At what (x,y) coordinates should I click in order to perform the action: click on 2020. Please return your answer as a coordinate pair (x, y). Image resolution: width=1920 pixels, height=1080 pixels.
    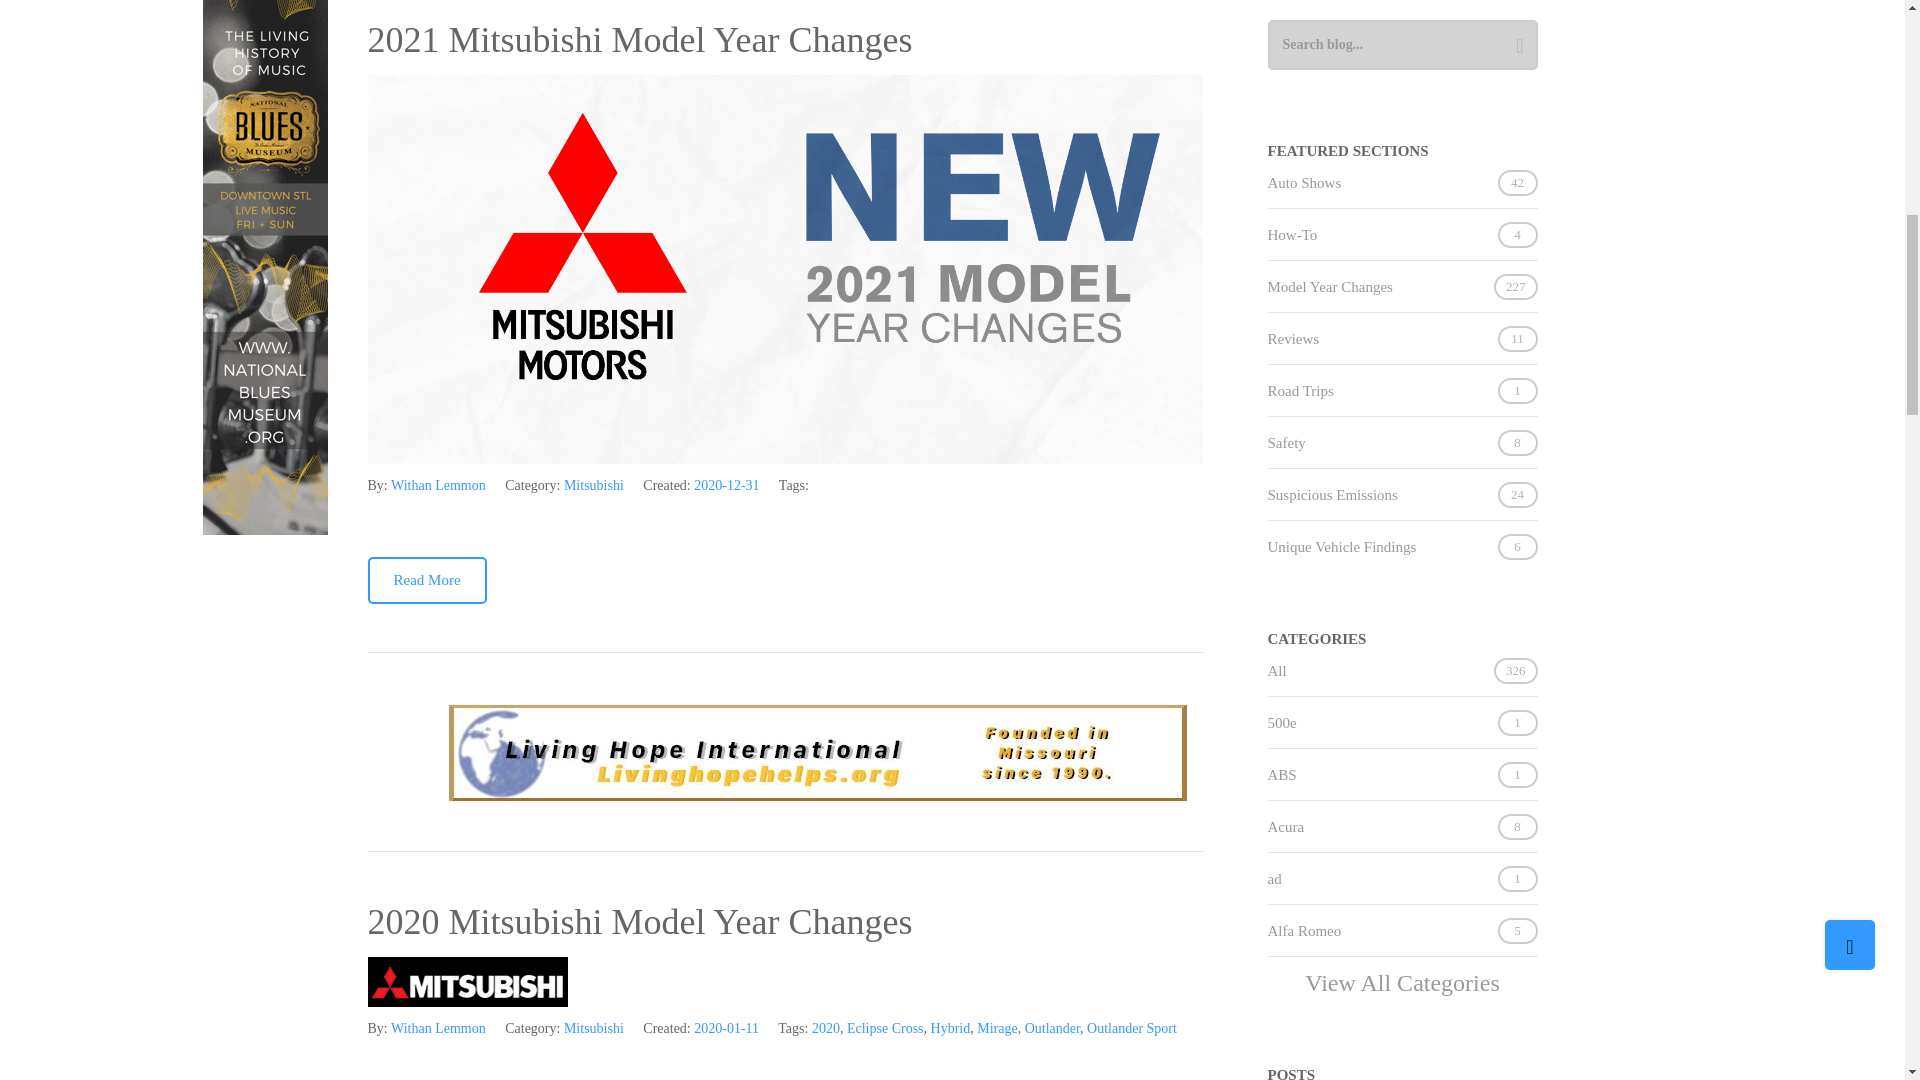
    Looking at the image, I should click on (826, 1028).